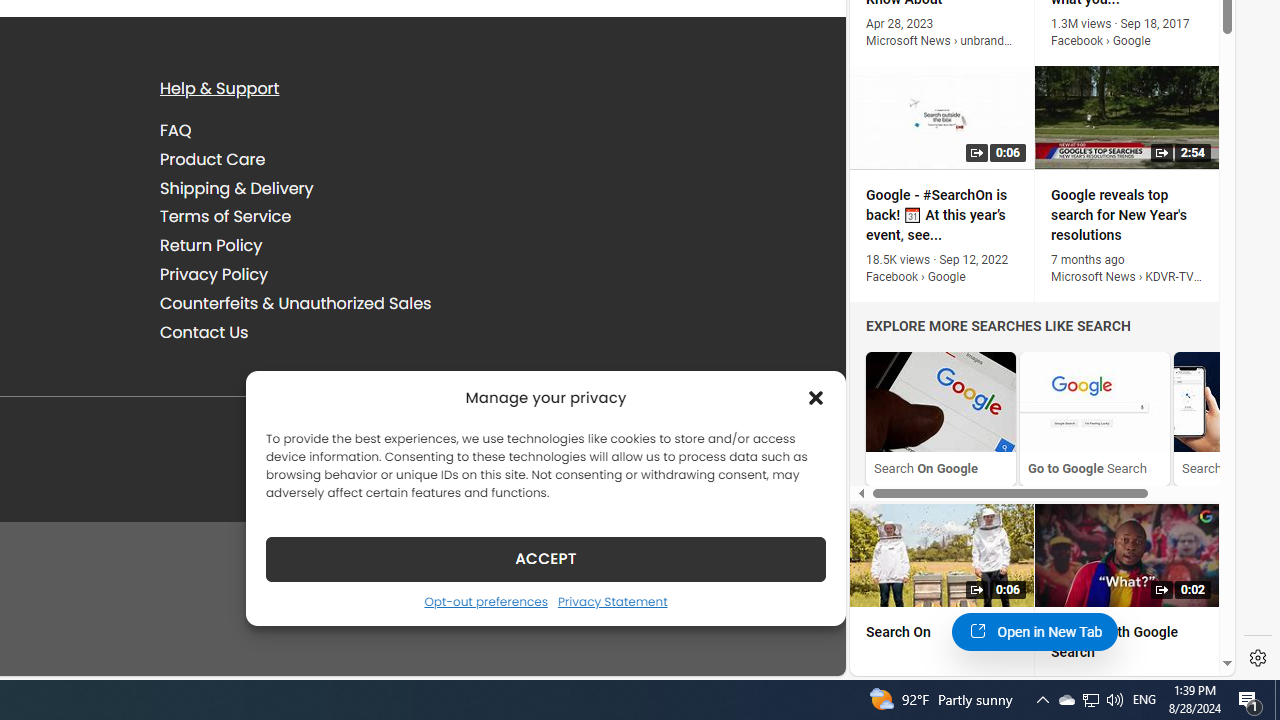 This screenshot has height=720, width=1280. I want to click on ACCEPT, so click(546, 558).